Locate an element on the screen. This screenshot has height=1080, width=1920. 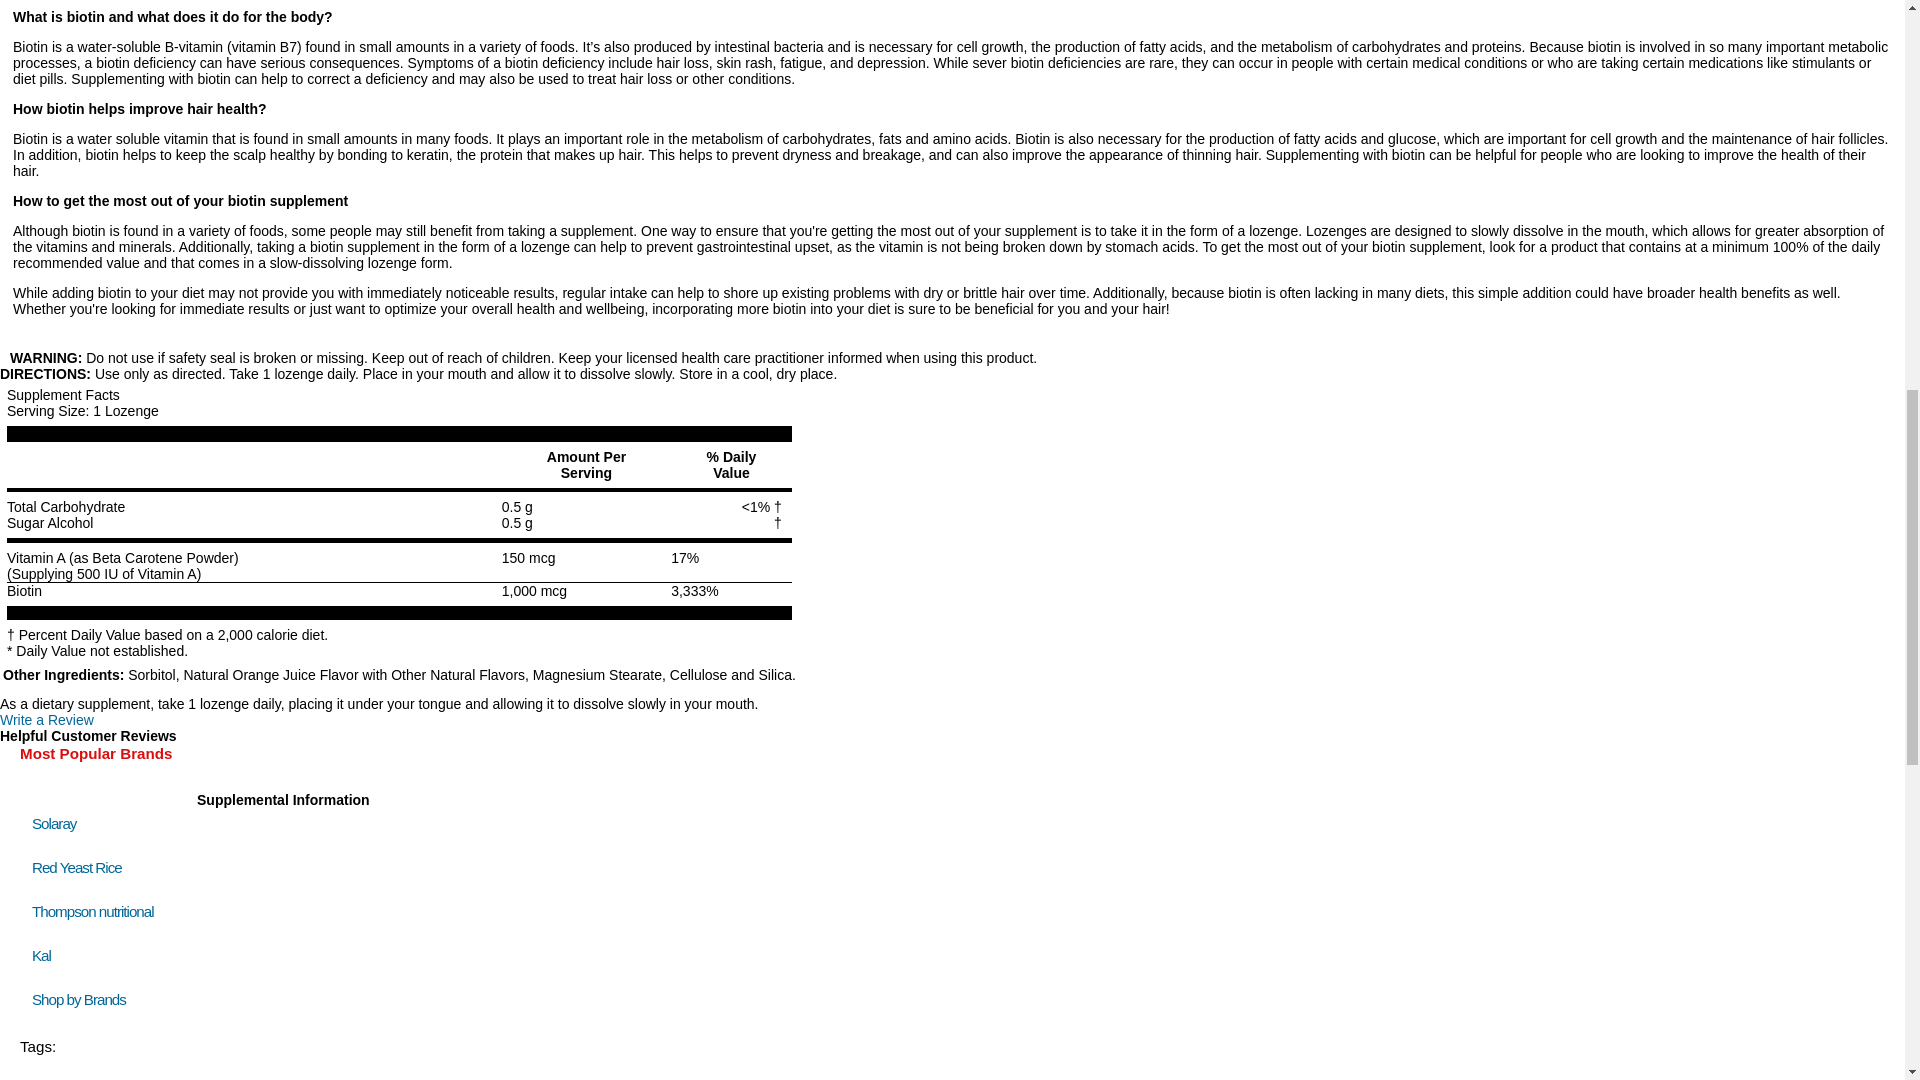
Find more Solaray Biotin 1000 is located at coordinates (91, 1078).